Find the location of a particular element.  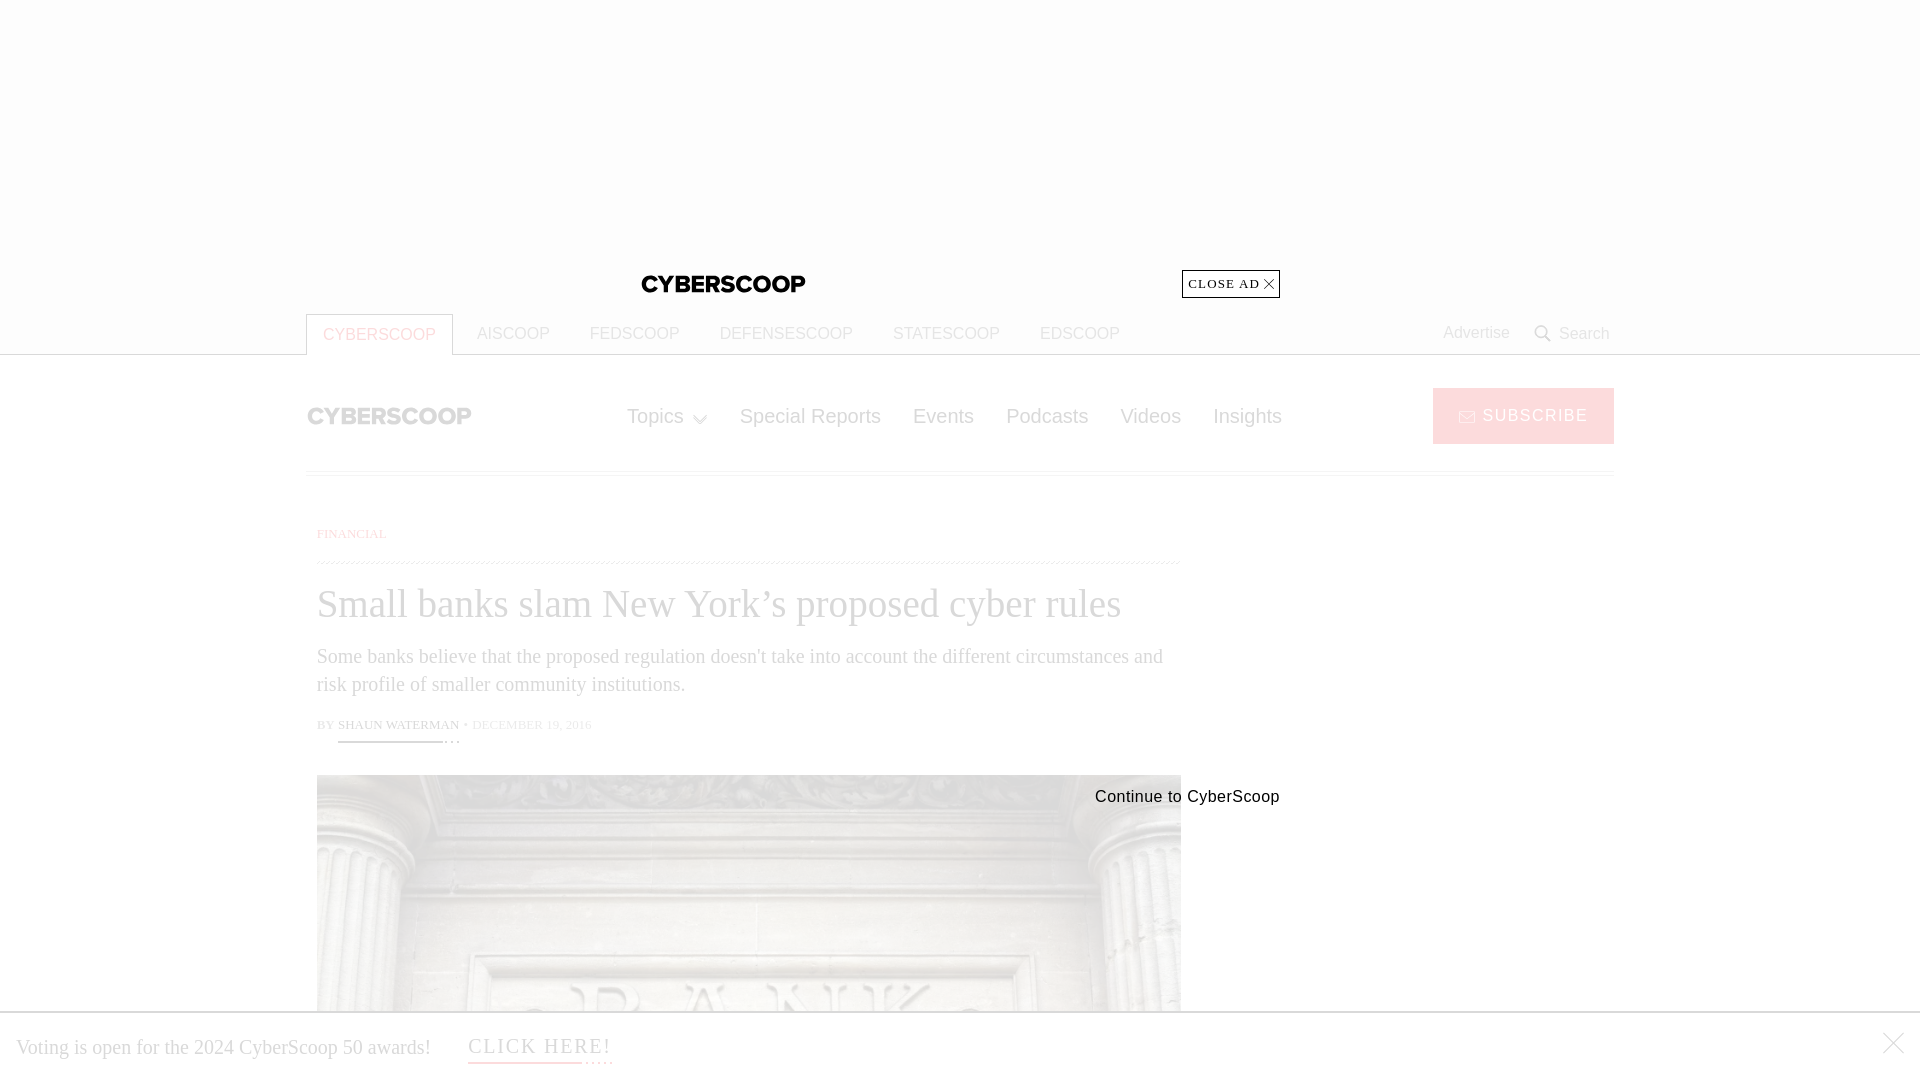

CLICK HERE! is located at coordinates (540, 1046).